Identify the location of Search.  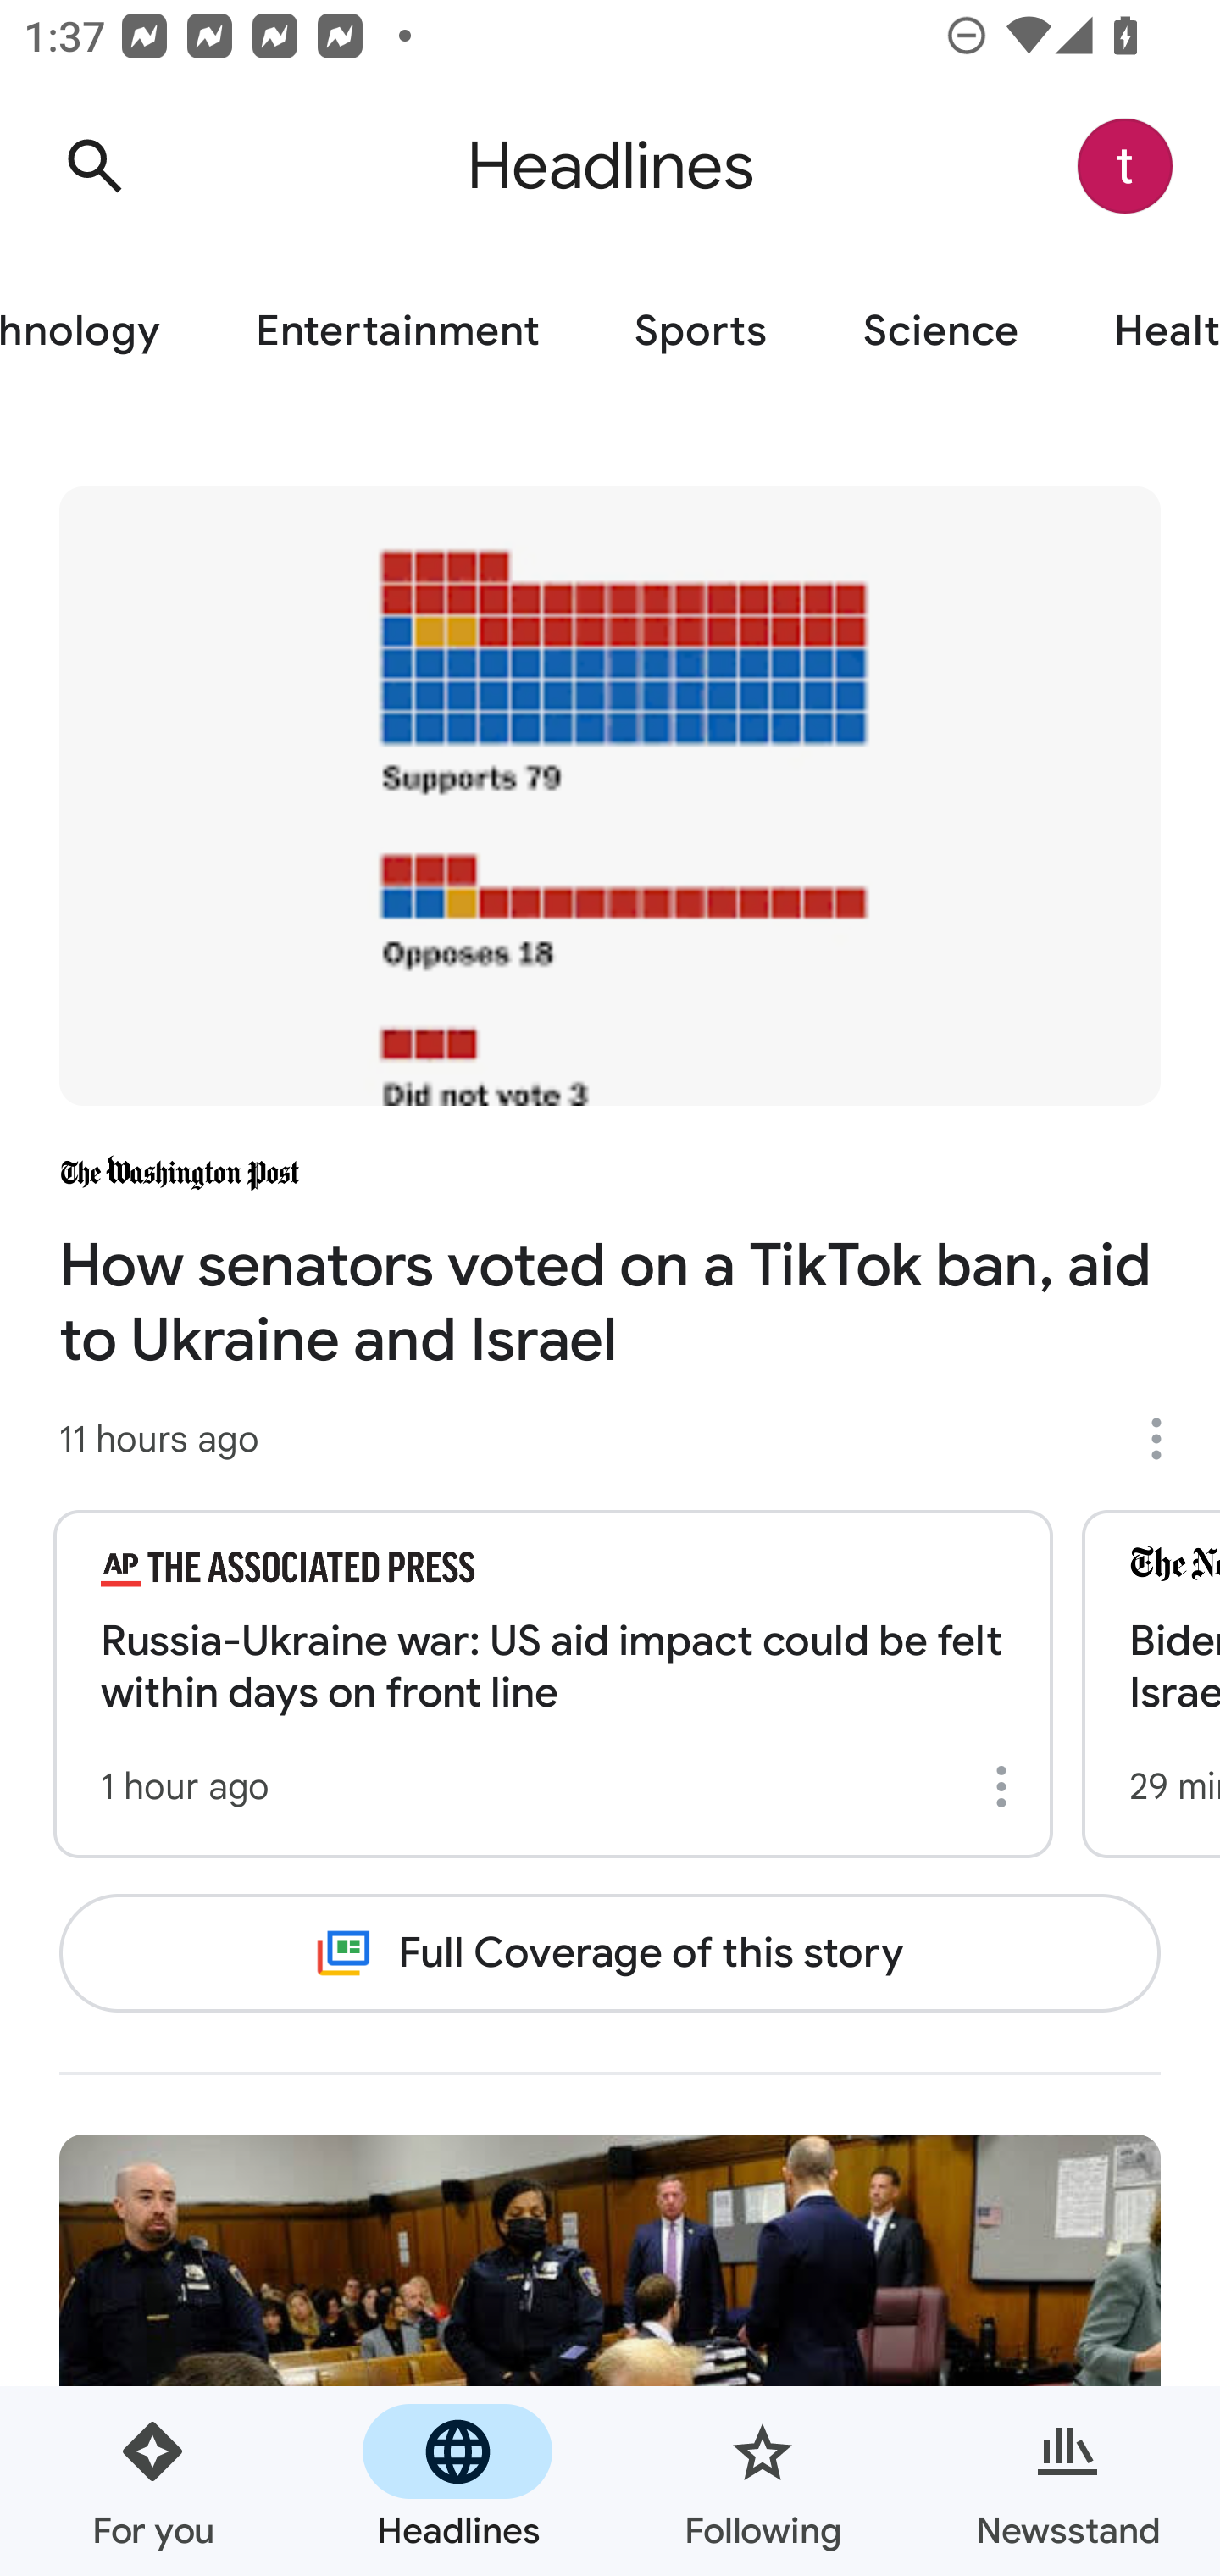
(94, 166).